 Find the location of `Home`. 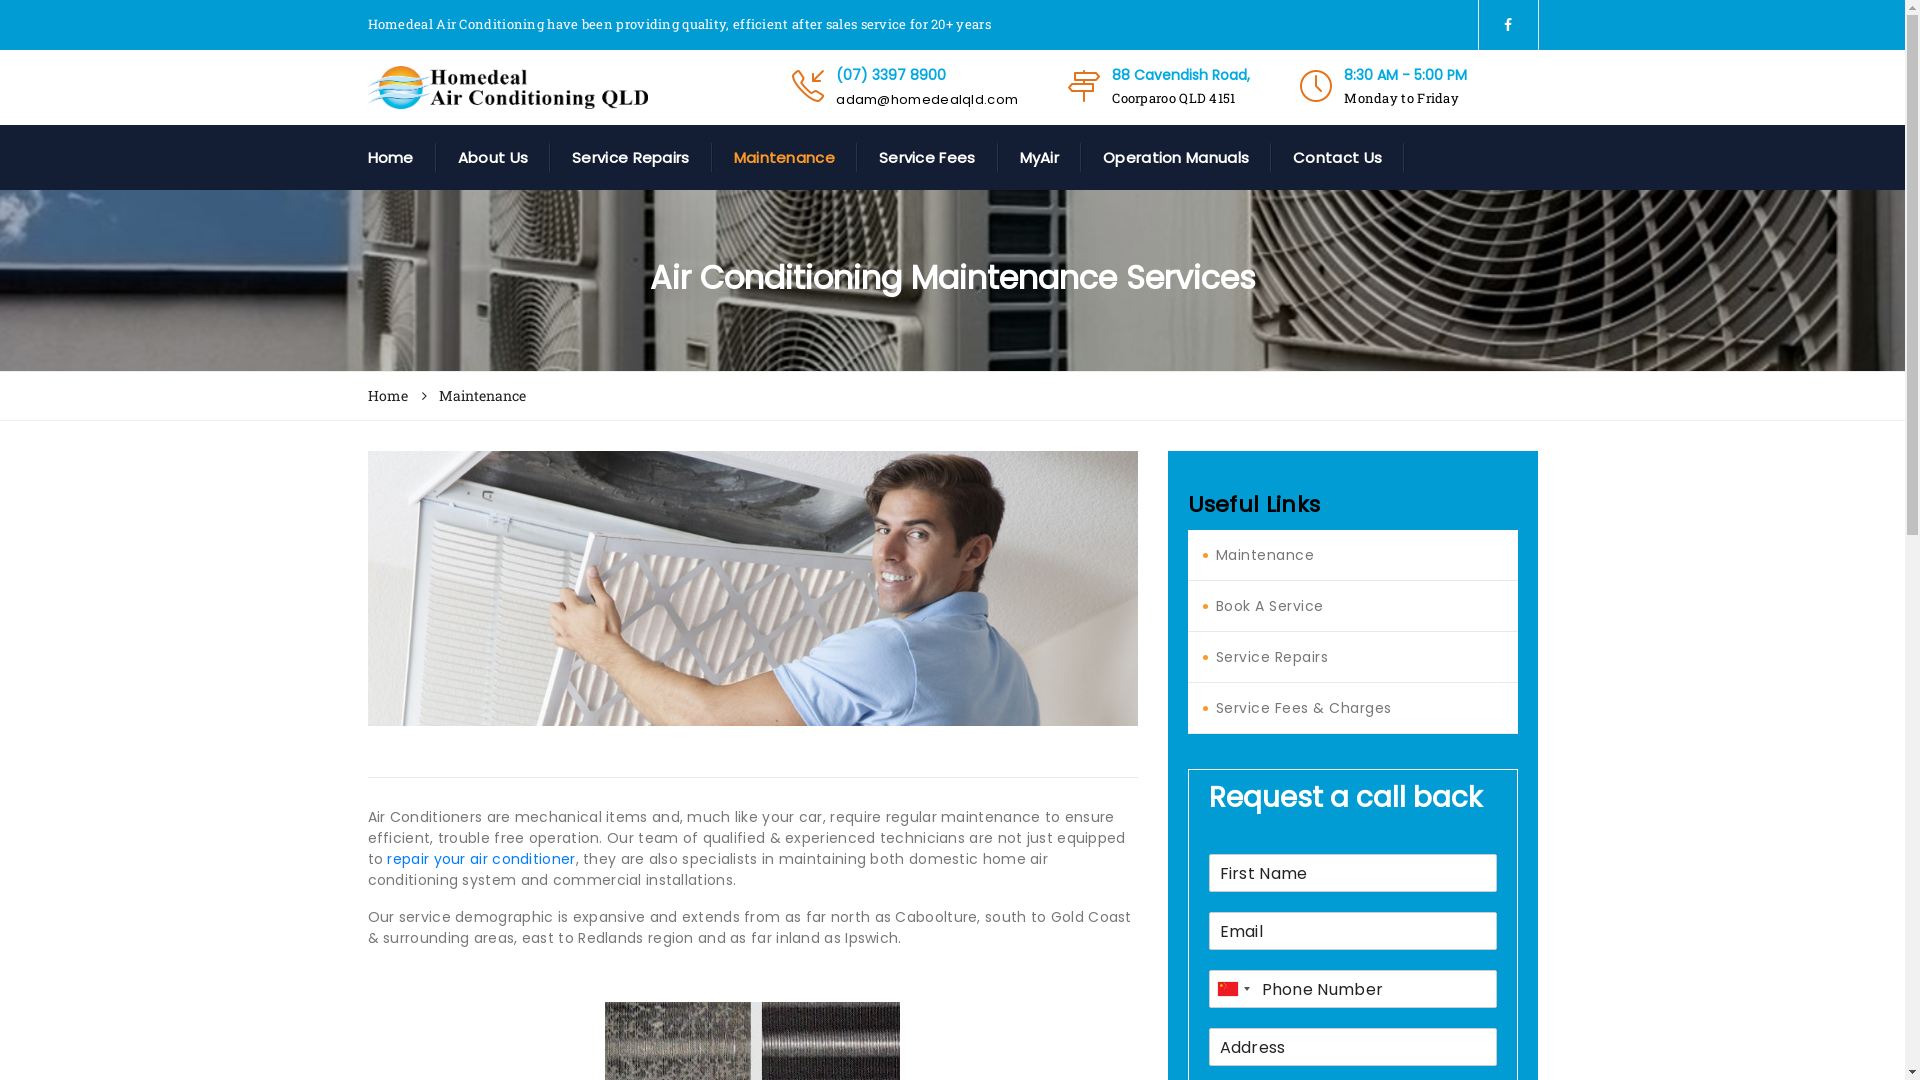

Home is located at coordinates (388, 396).